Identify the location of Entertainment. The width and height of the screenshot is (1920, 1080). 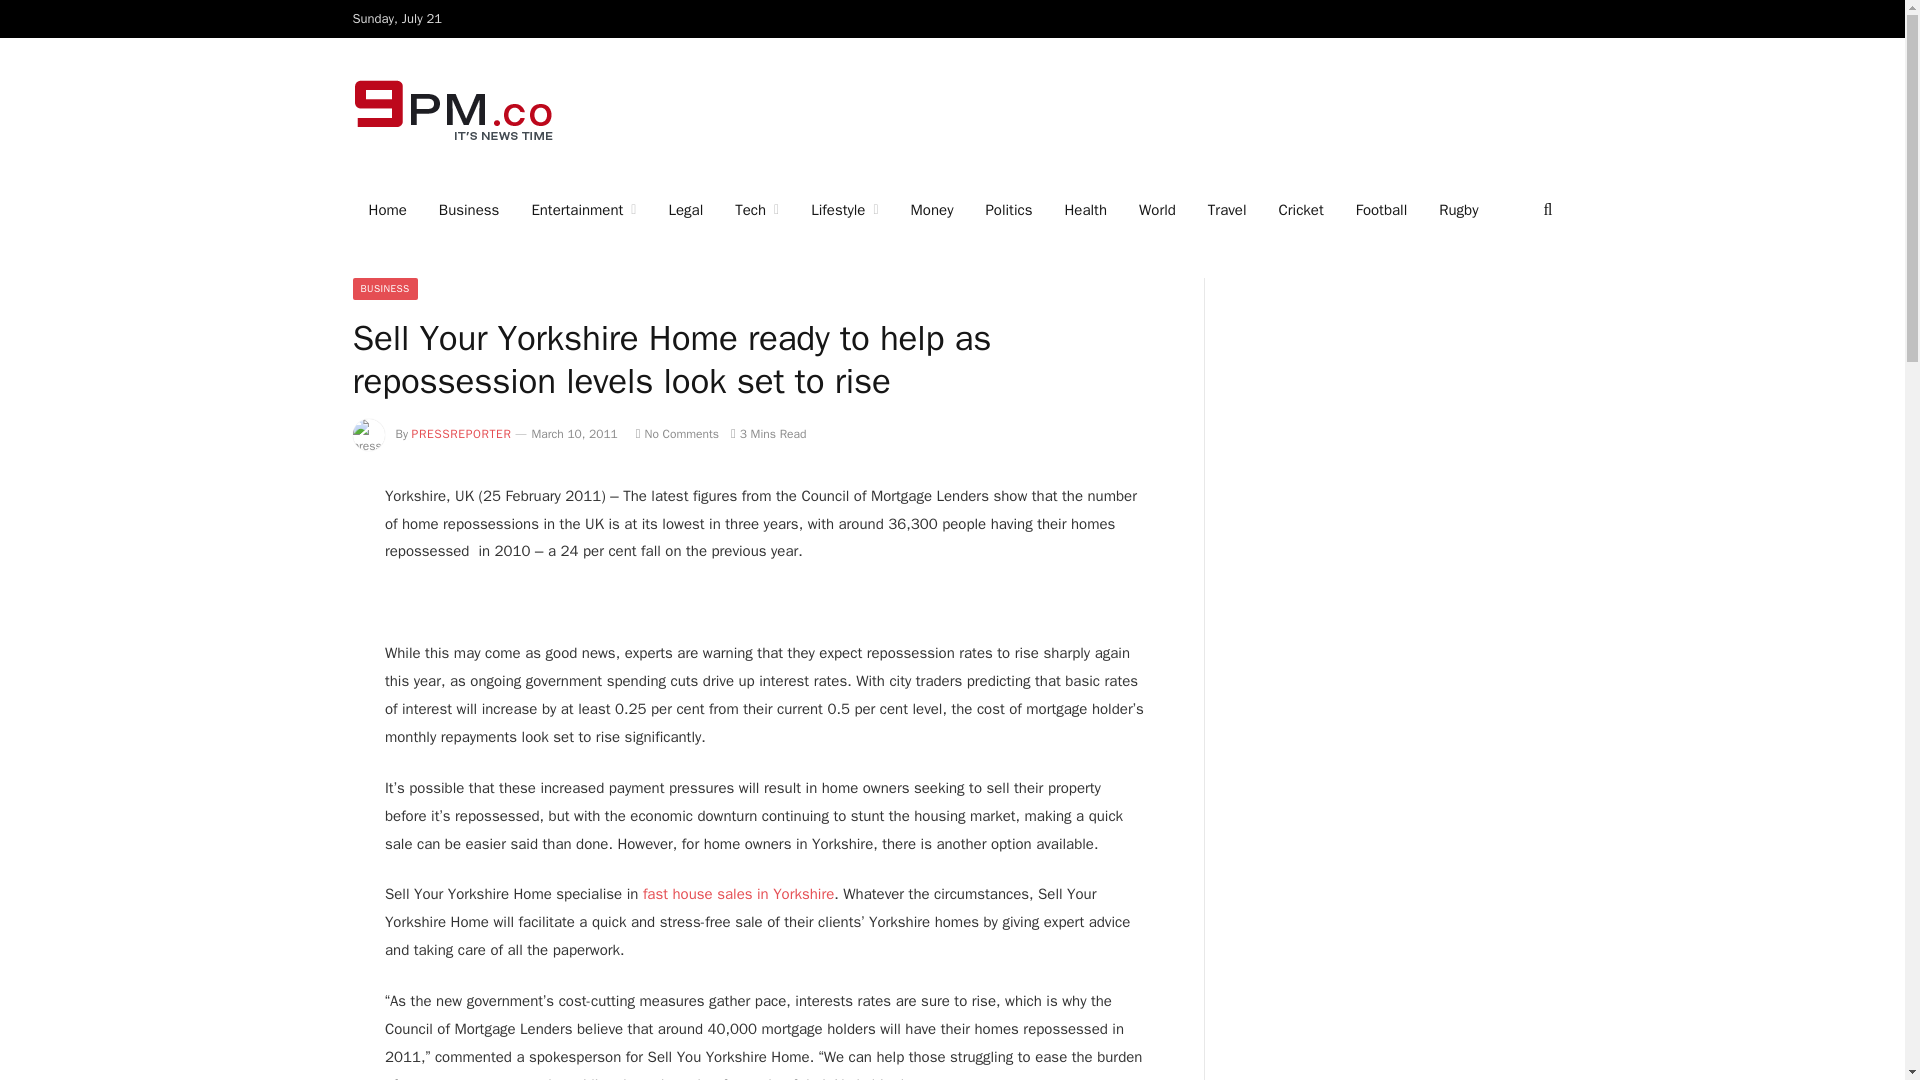
(583, 210).